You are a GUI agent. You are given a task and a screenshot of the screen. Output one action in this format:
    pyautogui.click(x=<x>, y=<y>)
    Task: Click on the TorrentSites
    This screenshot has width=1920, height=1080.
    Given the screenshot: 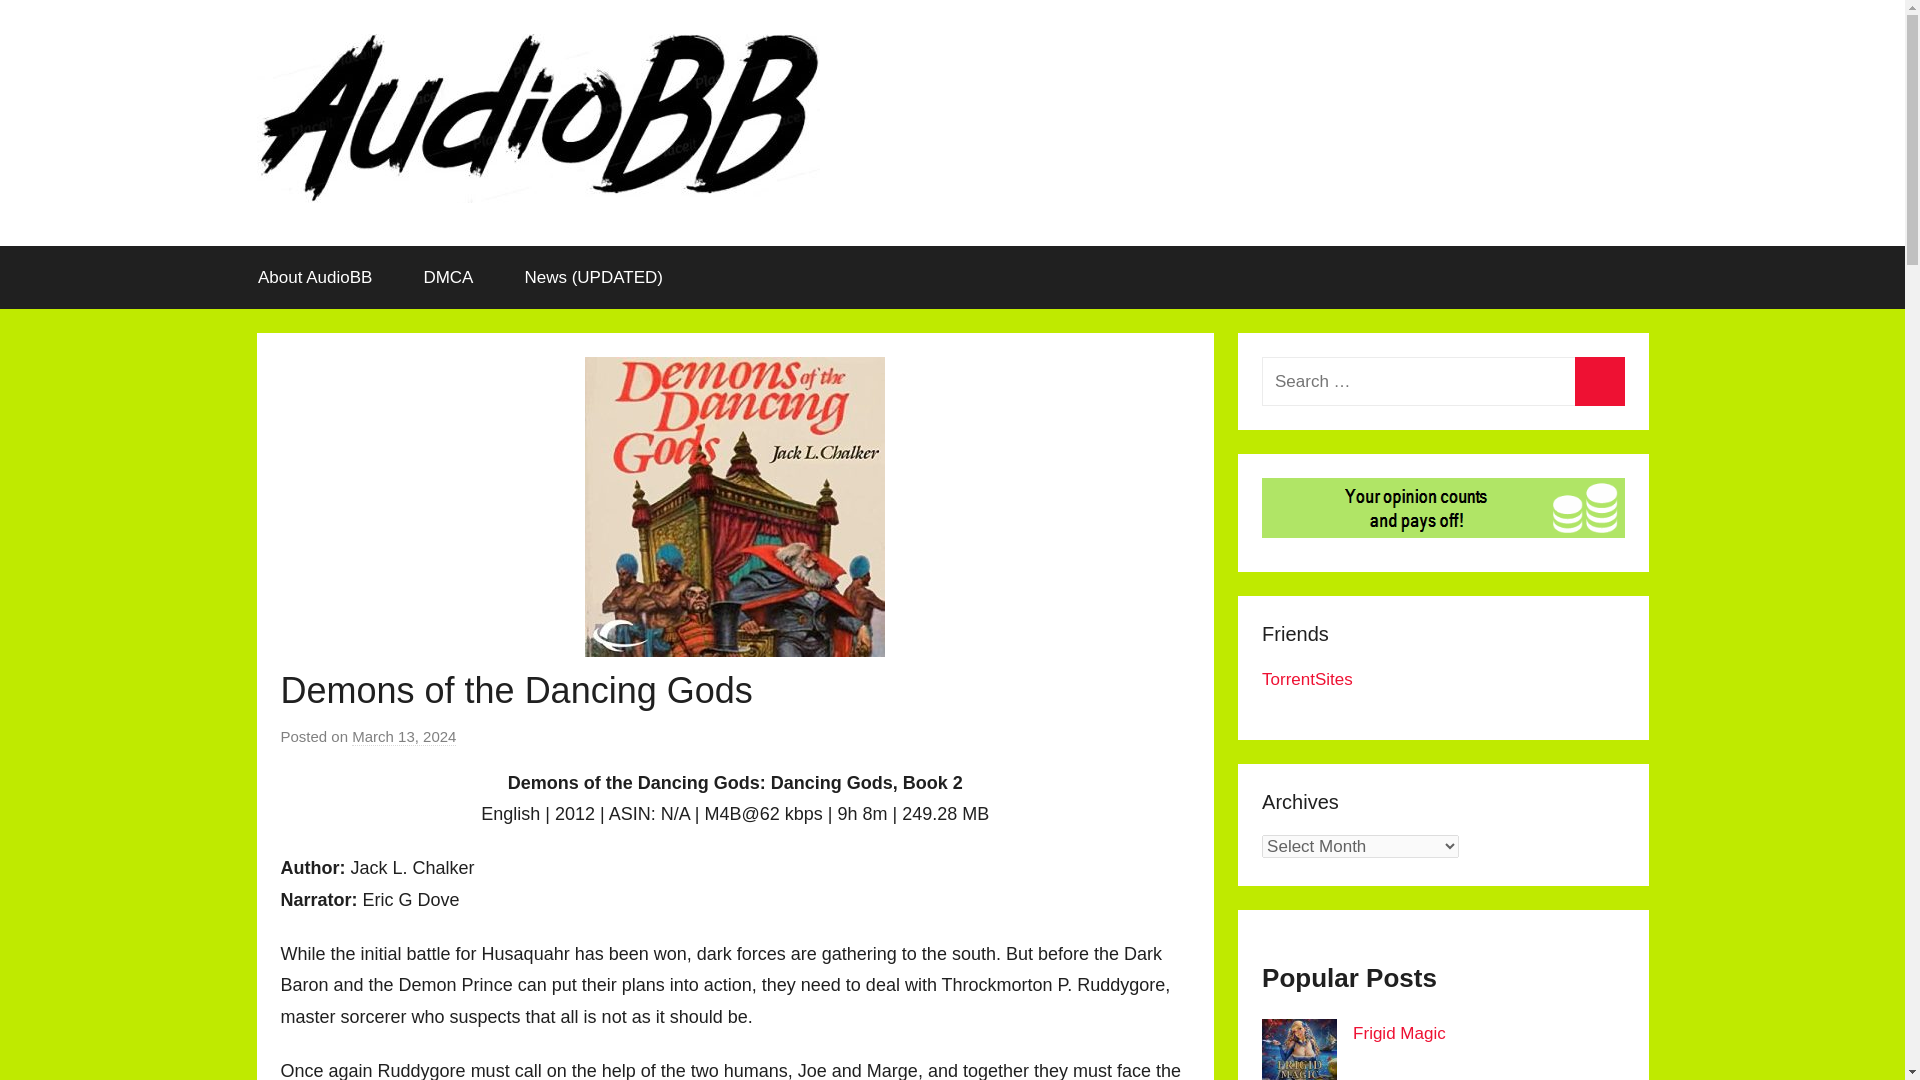 What is the action you would take?
    pyautogui.click(x=1307, y=679)
    